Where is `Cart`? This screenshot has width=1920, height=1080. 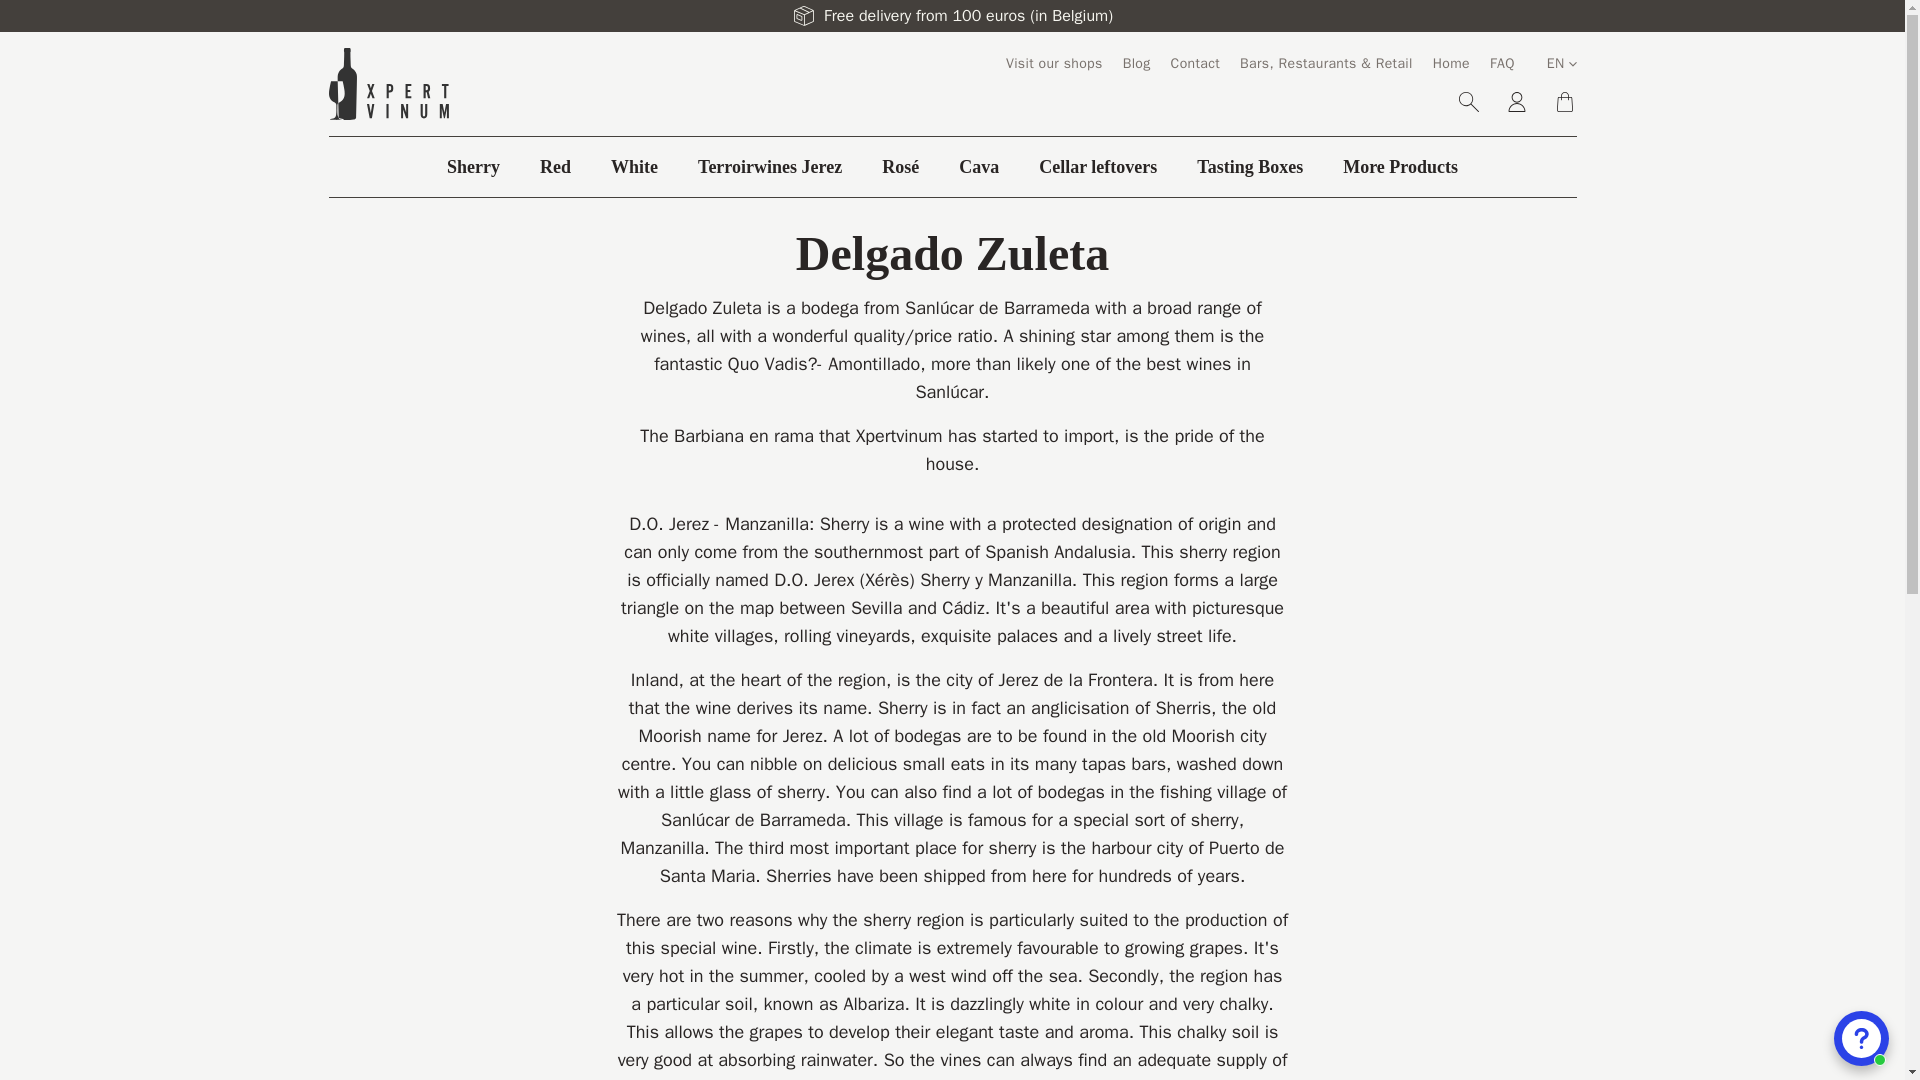 Cart is located at coordinates (1564, 102).